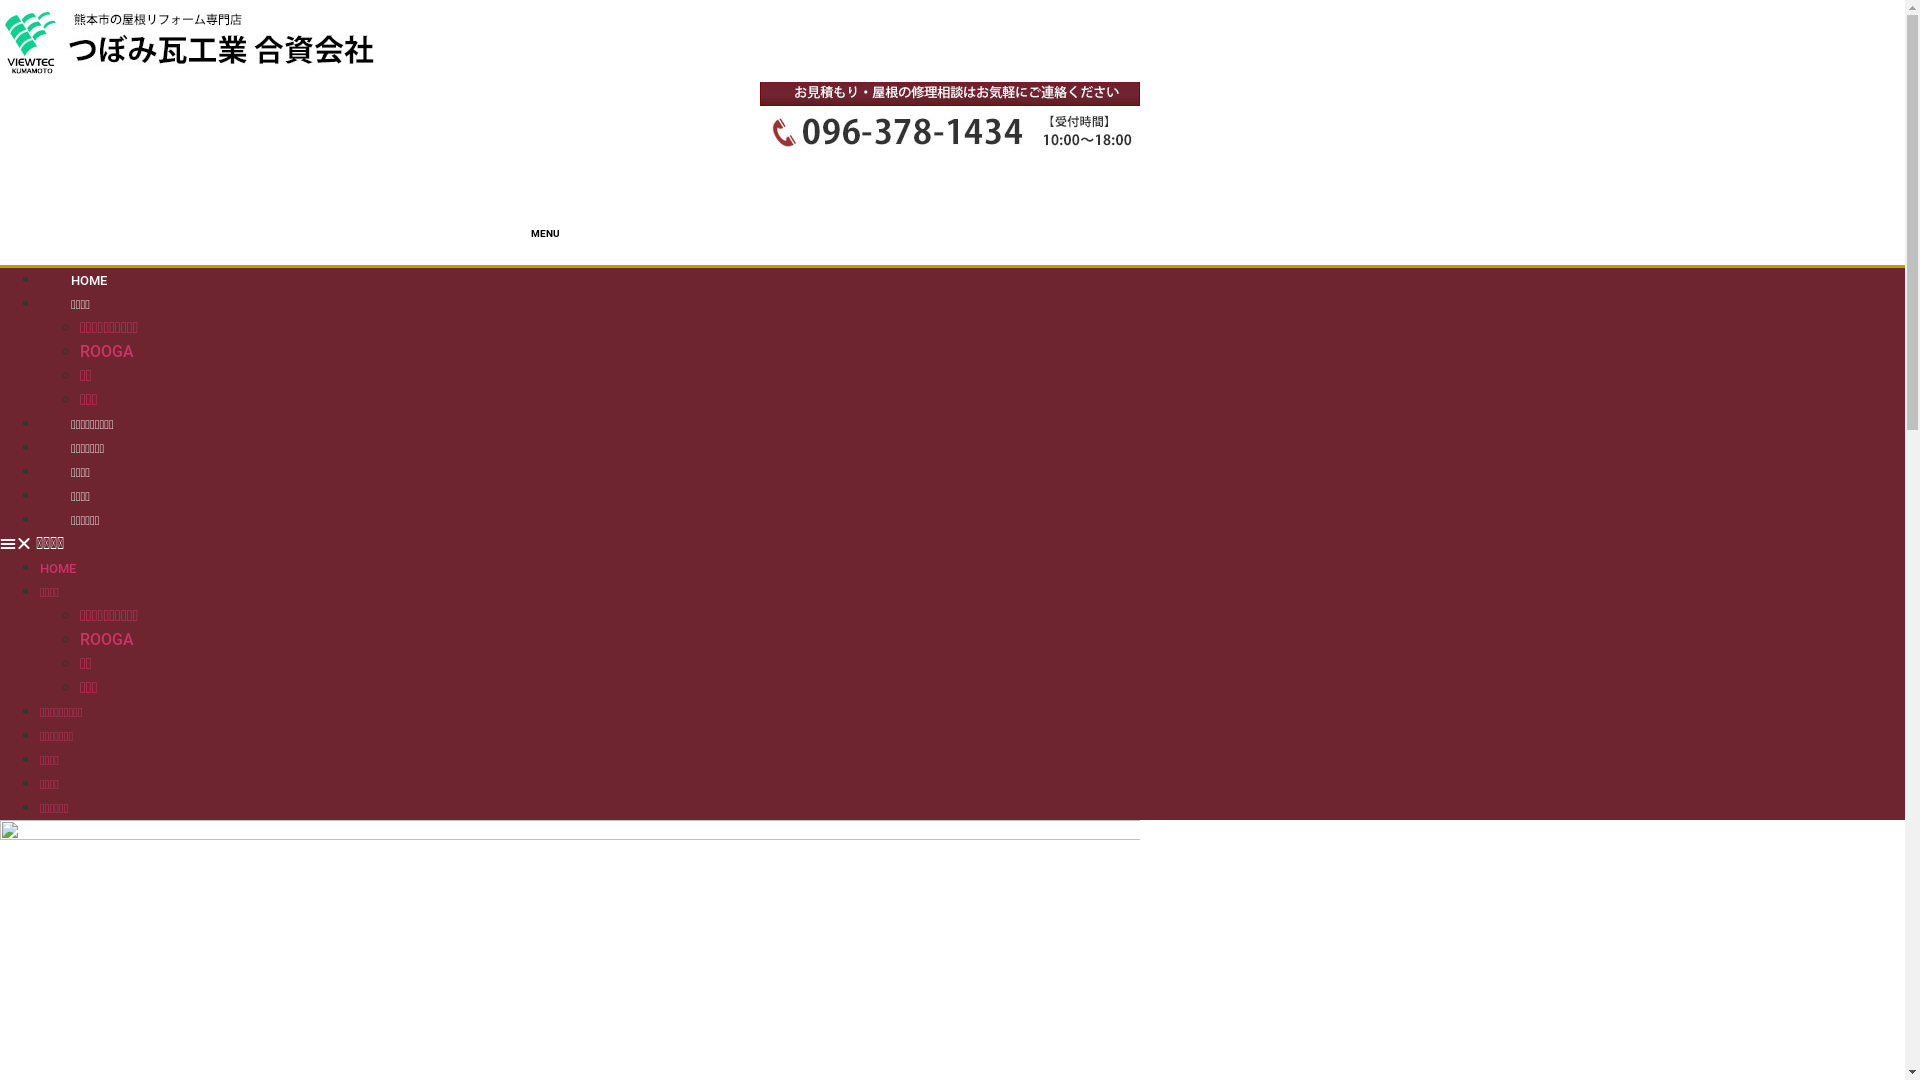 The width and height of the screenshot is (1920, 1080). I want to click on HOME, so click(89, 280).